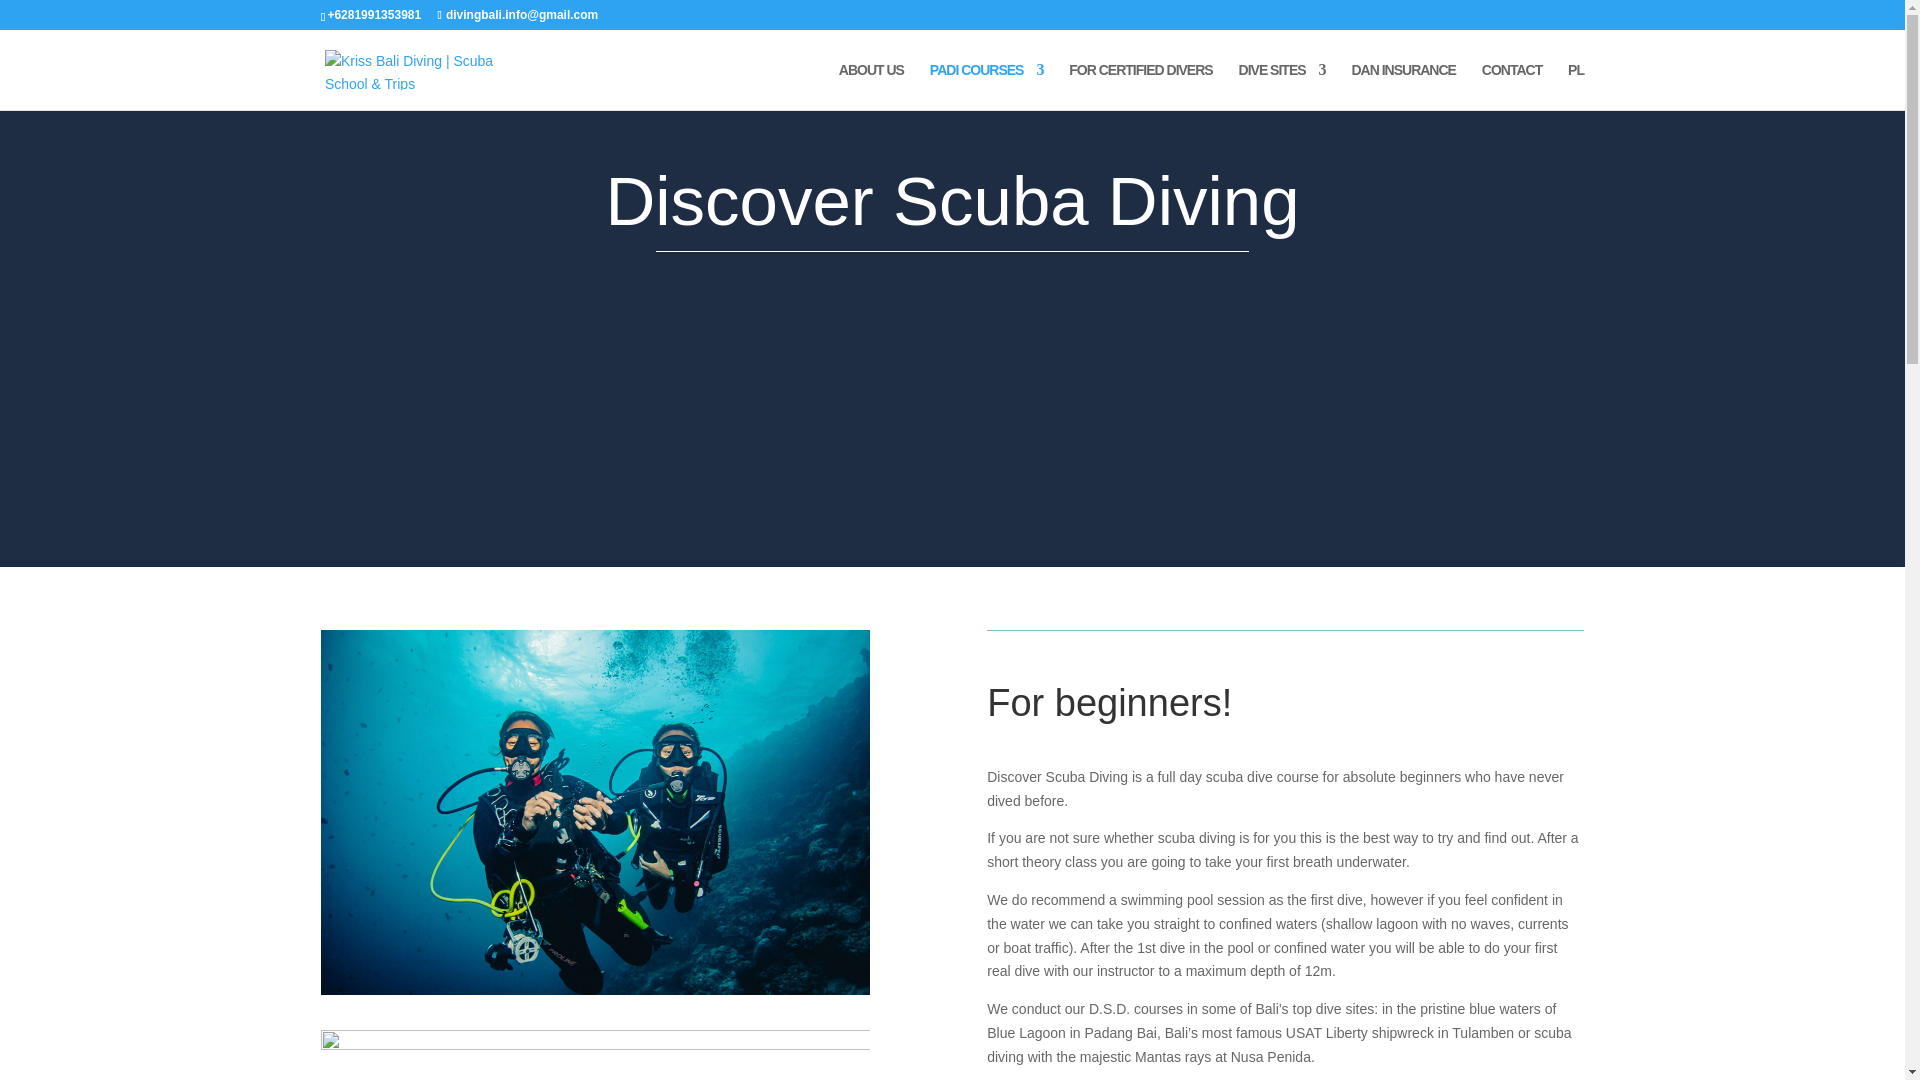  I want to click on ABOUT US, so click(872, 86).